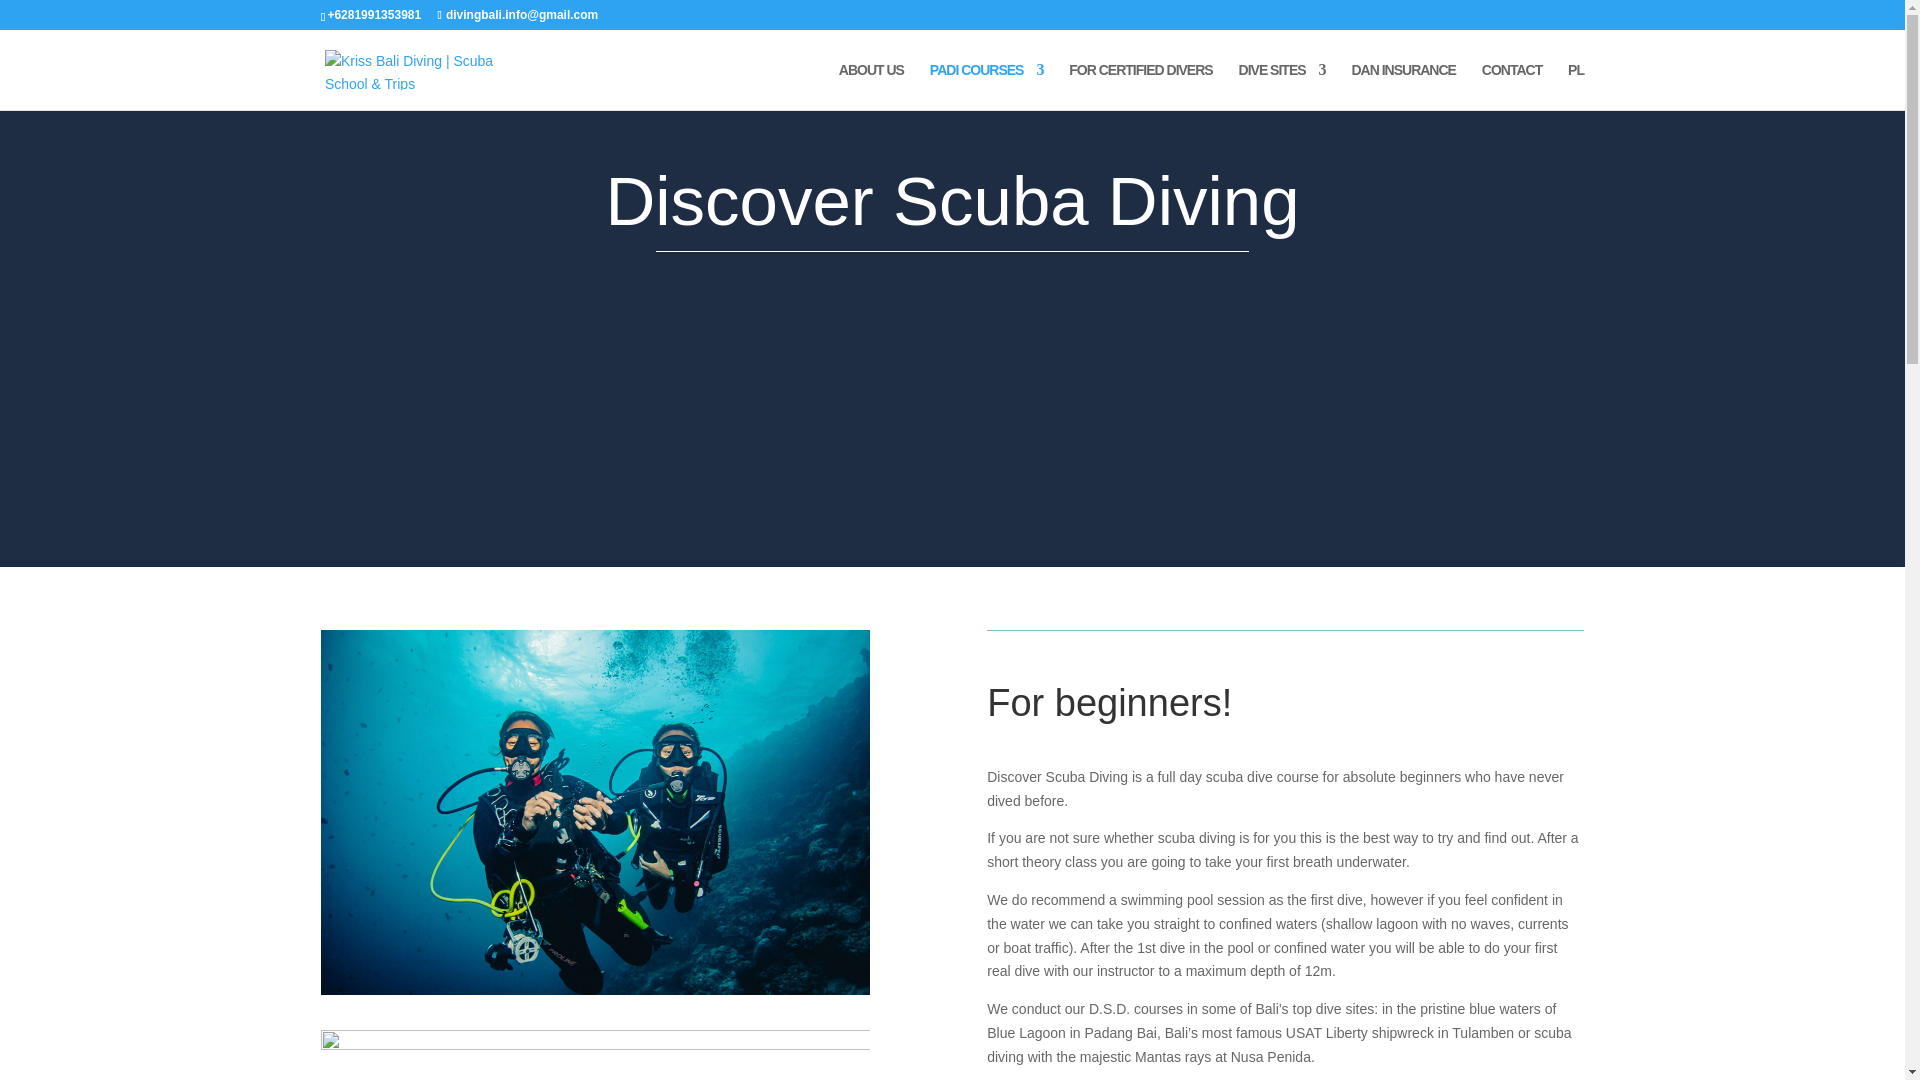  I want to click on ABOUT US, so click(872, 86).